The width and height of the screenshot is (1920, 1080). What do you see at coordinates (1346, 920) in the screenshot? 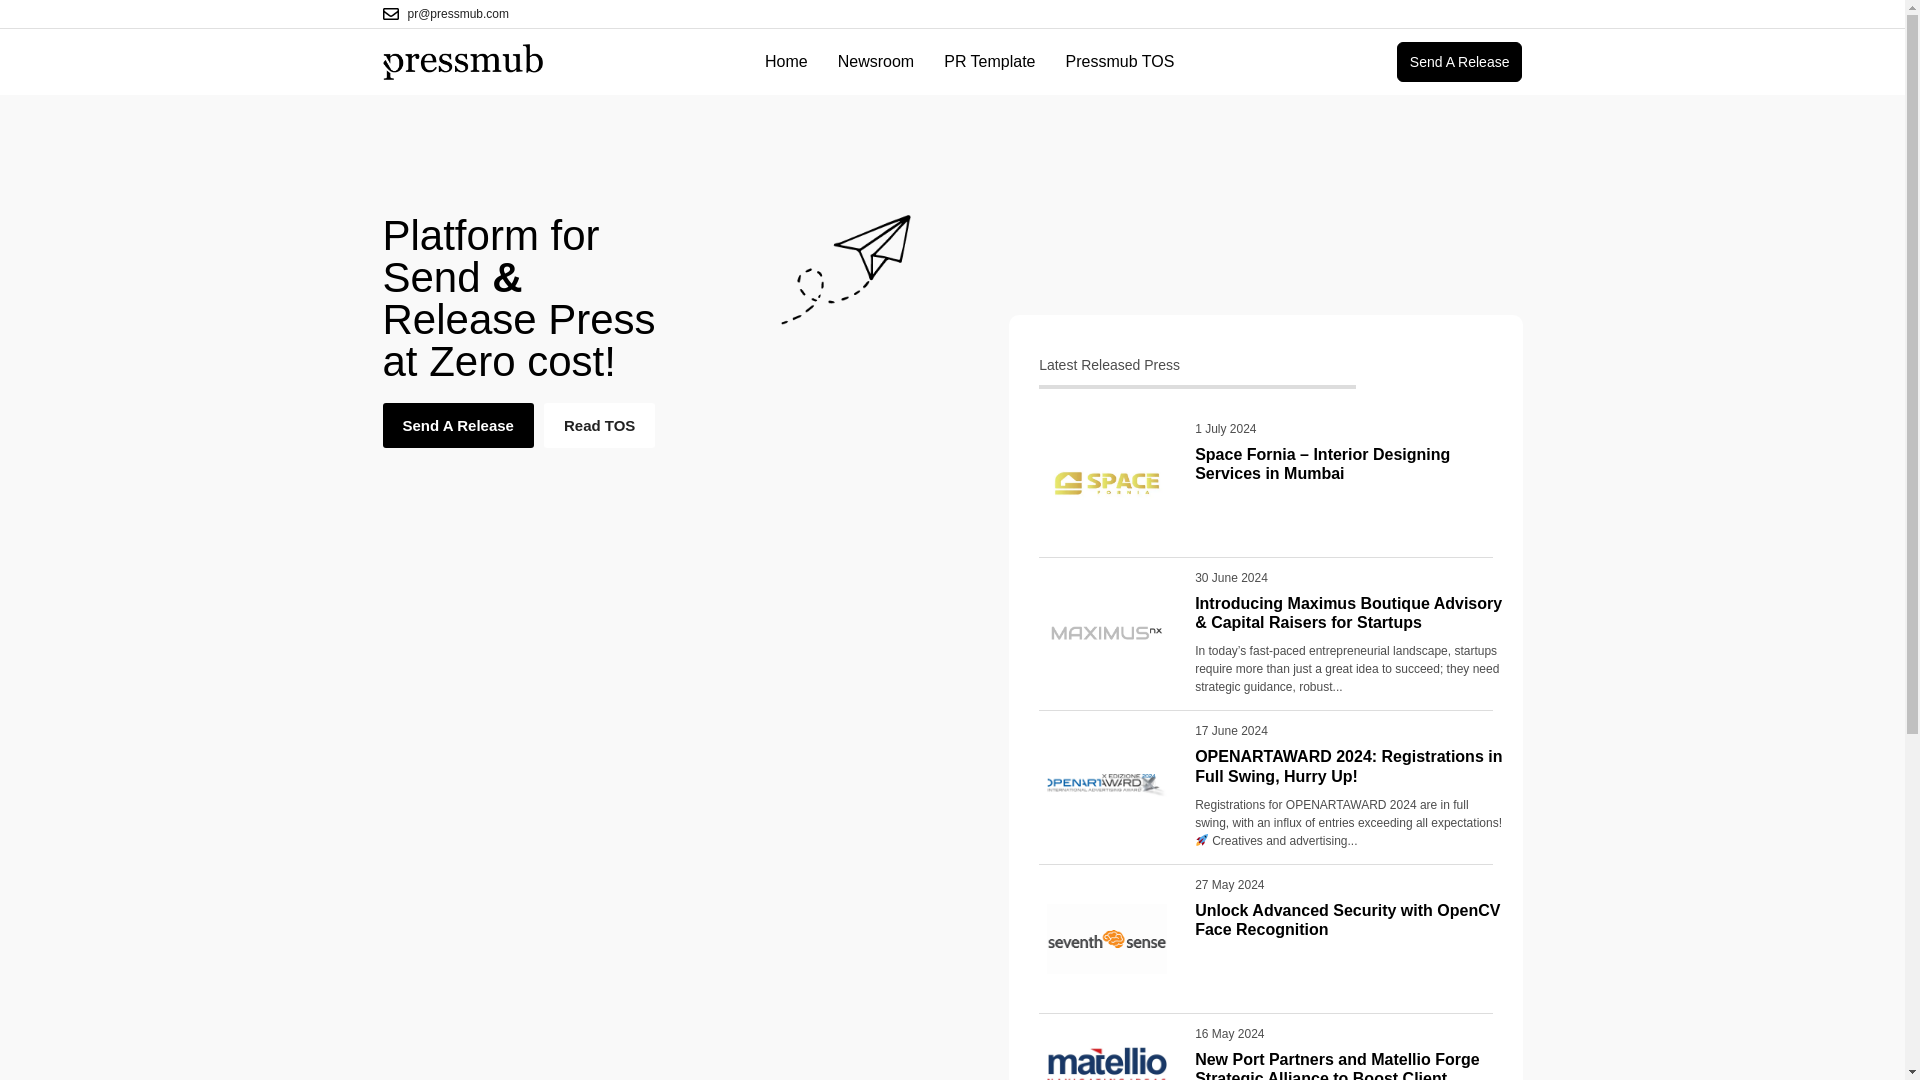
I see `Unlock Advanced Security with OpenCV Face Recognition` at bounding box center [1346, 920].